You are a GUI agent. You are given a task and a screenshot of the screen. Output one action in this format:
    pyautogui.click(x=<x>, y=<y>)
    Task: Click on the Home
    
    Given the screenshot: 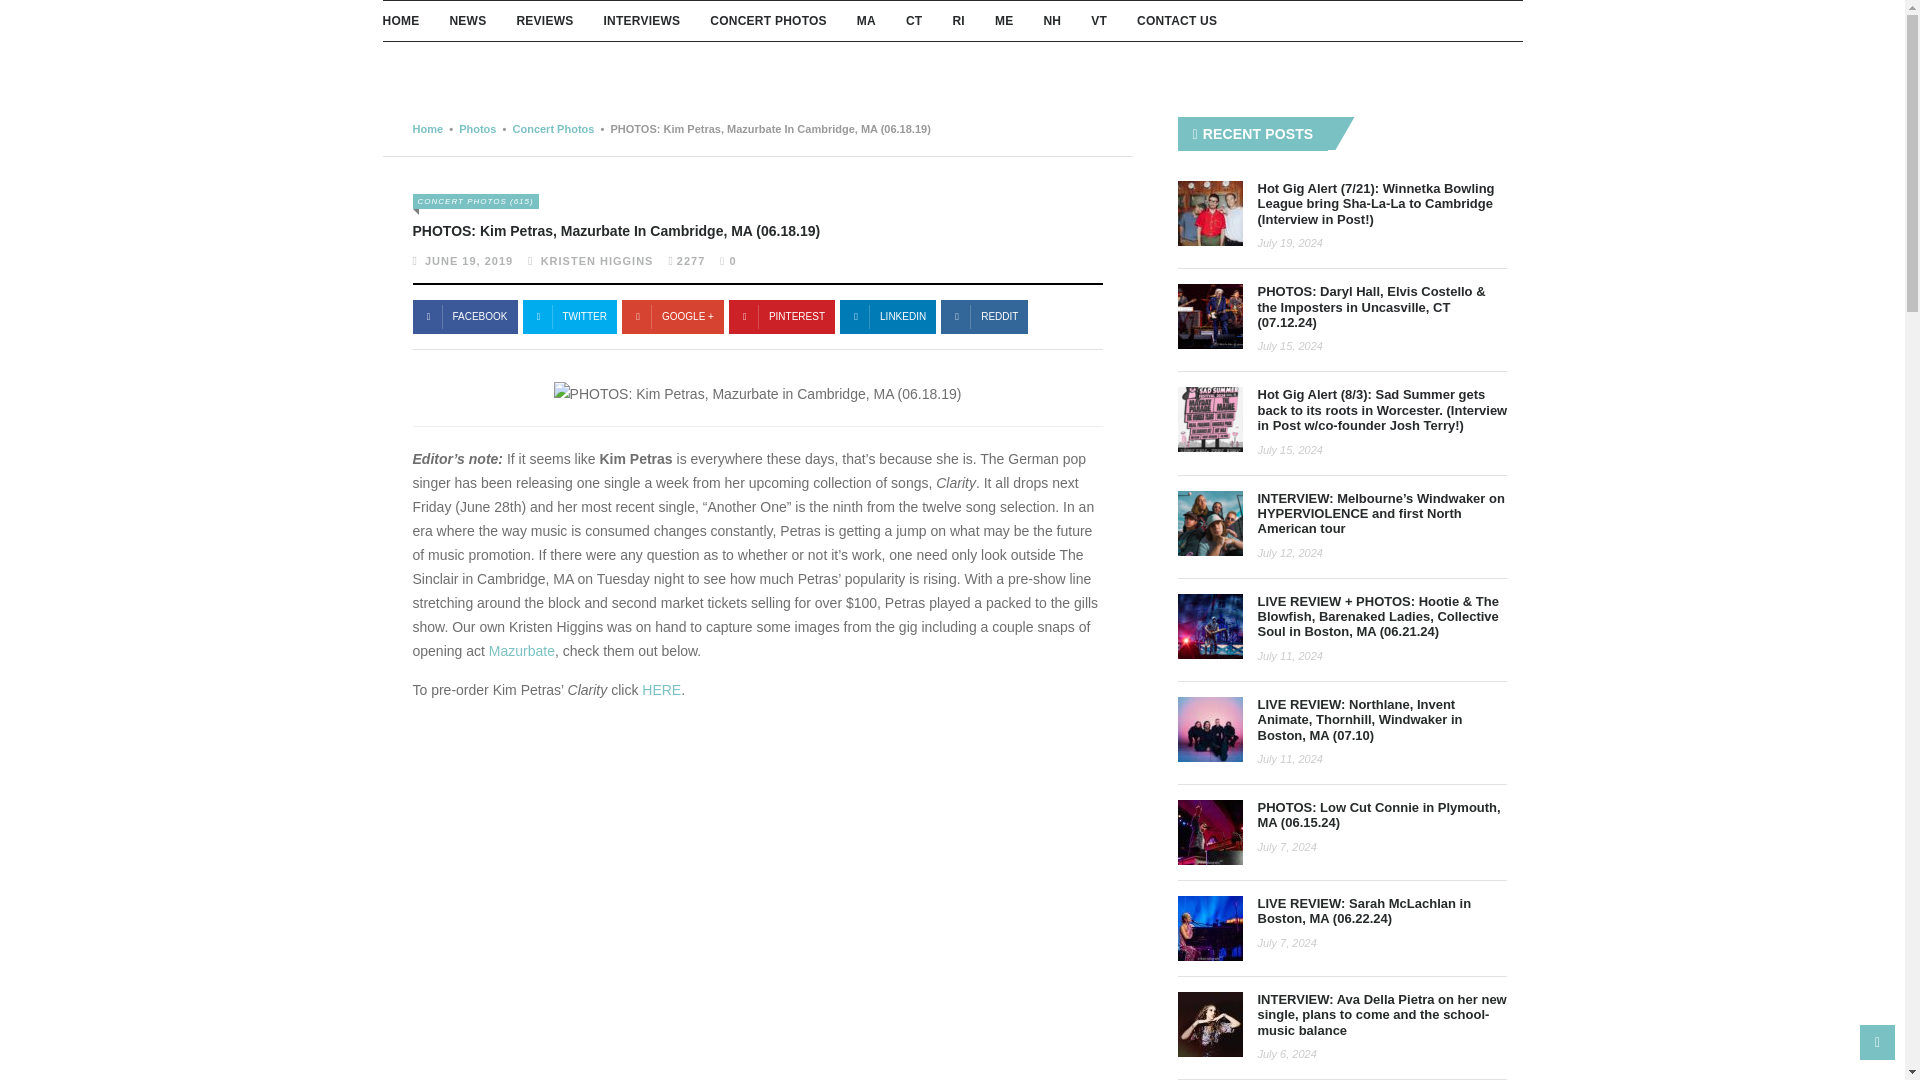 What is the action you would take?
    pyautogui.click(x=428, y=129)
    